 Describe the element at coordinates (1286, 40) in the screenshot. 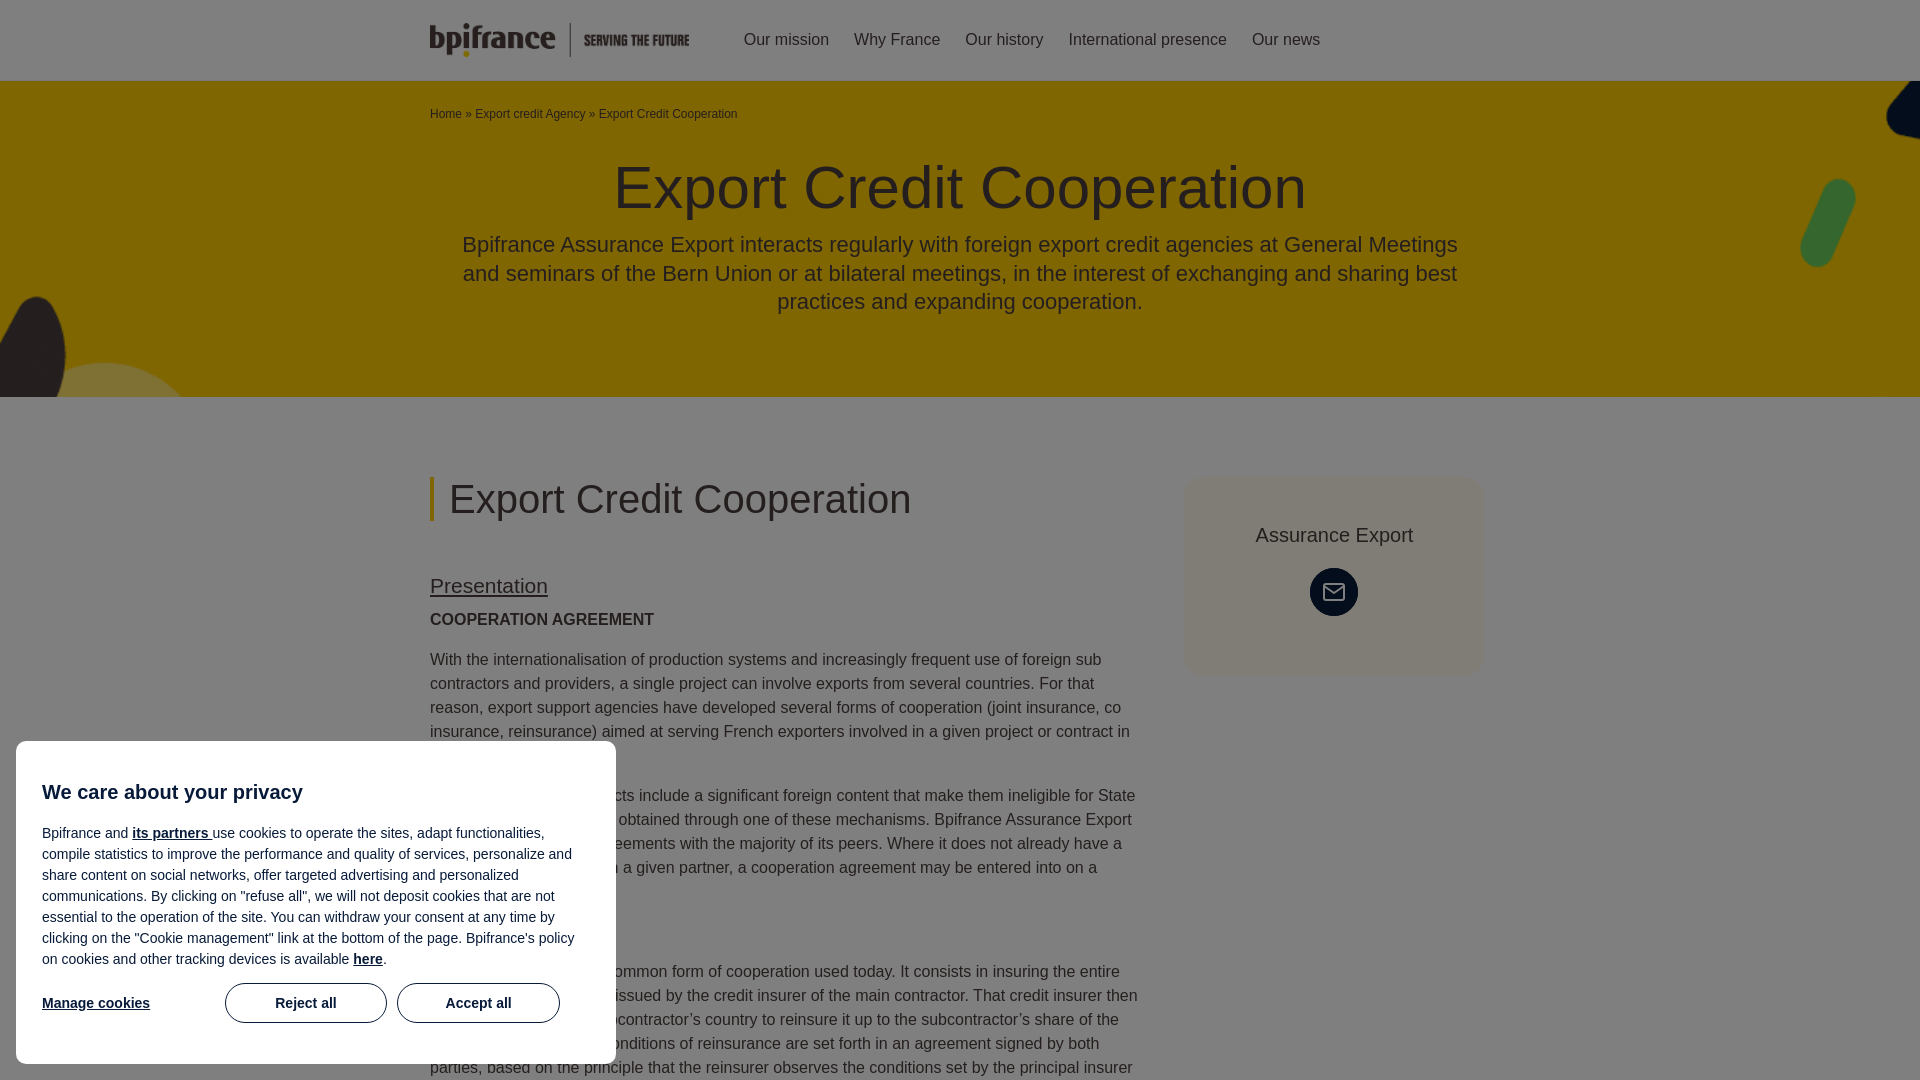

I see `Our news` at that location.